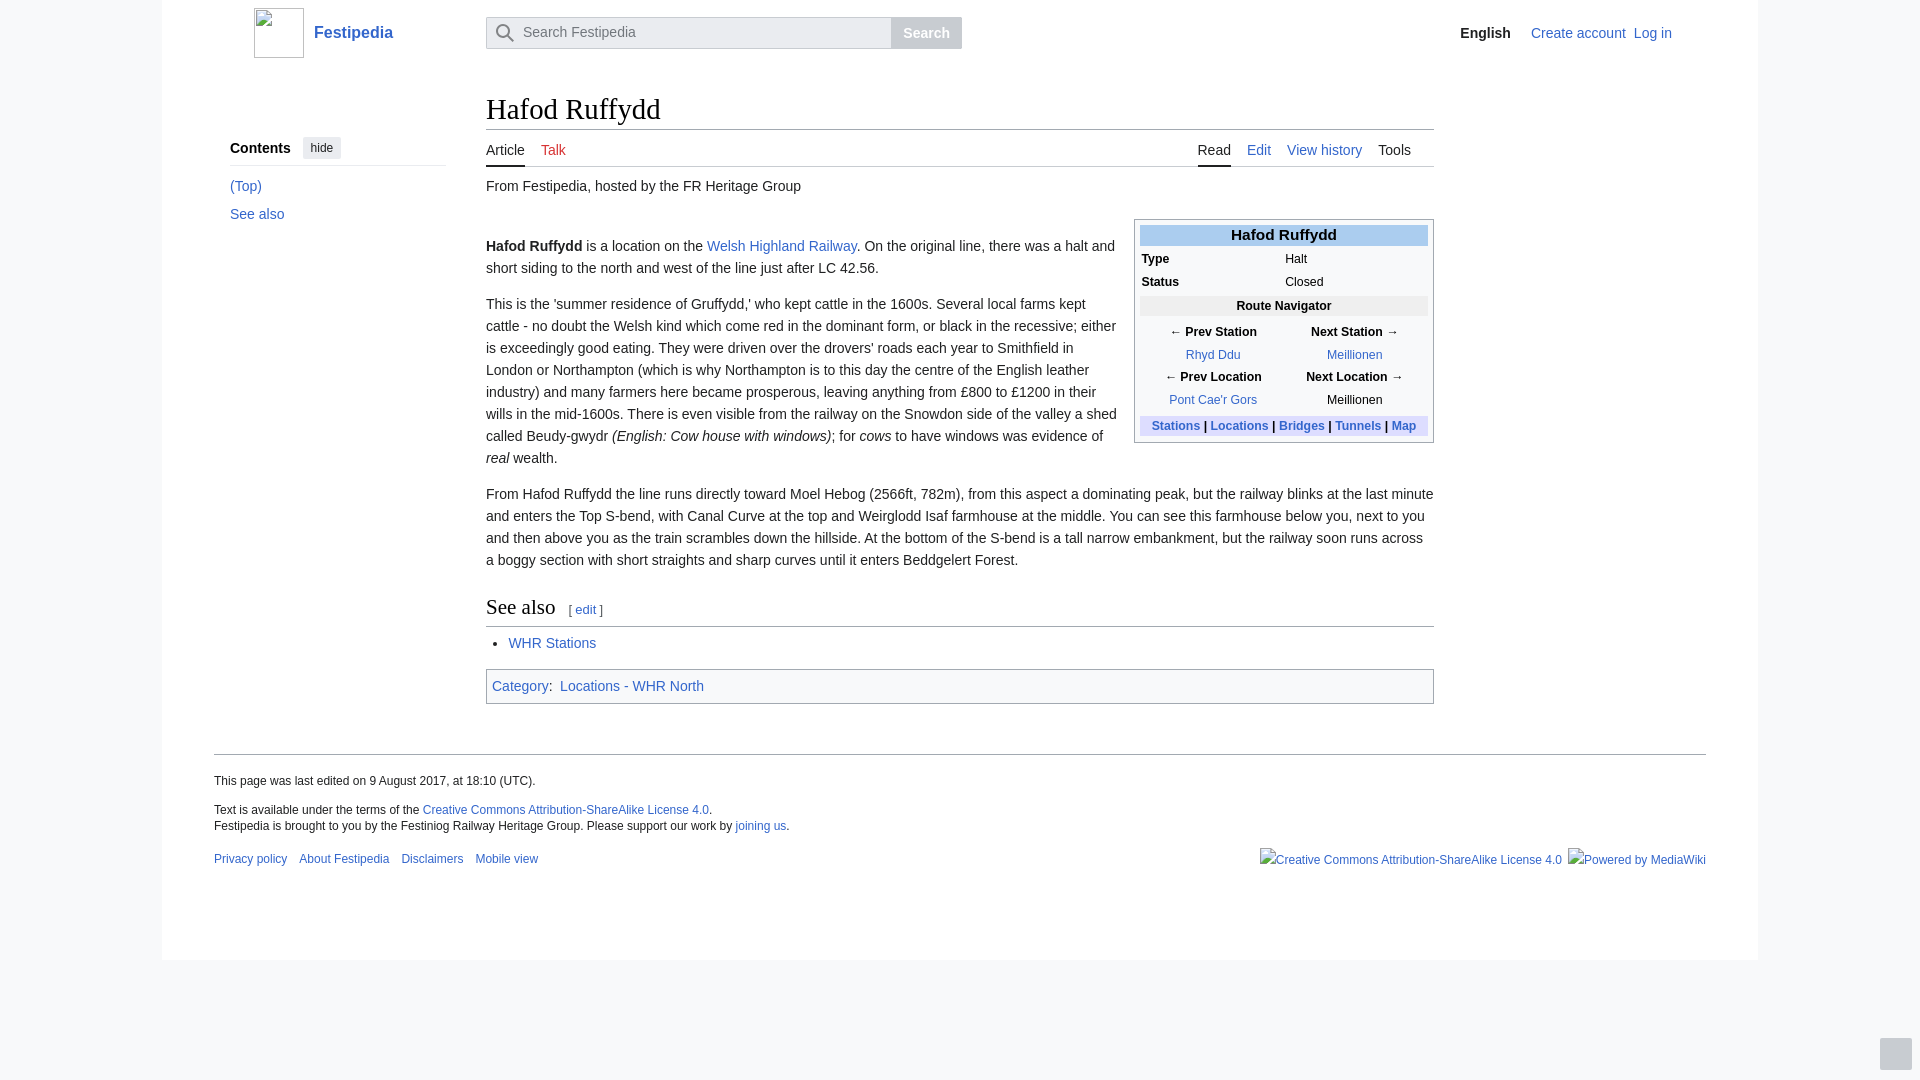 The height and width of the screenshot is (1080, 1920). I want to click on Create account, so click(1578, 32).